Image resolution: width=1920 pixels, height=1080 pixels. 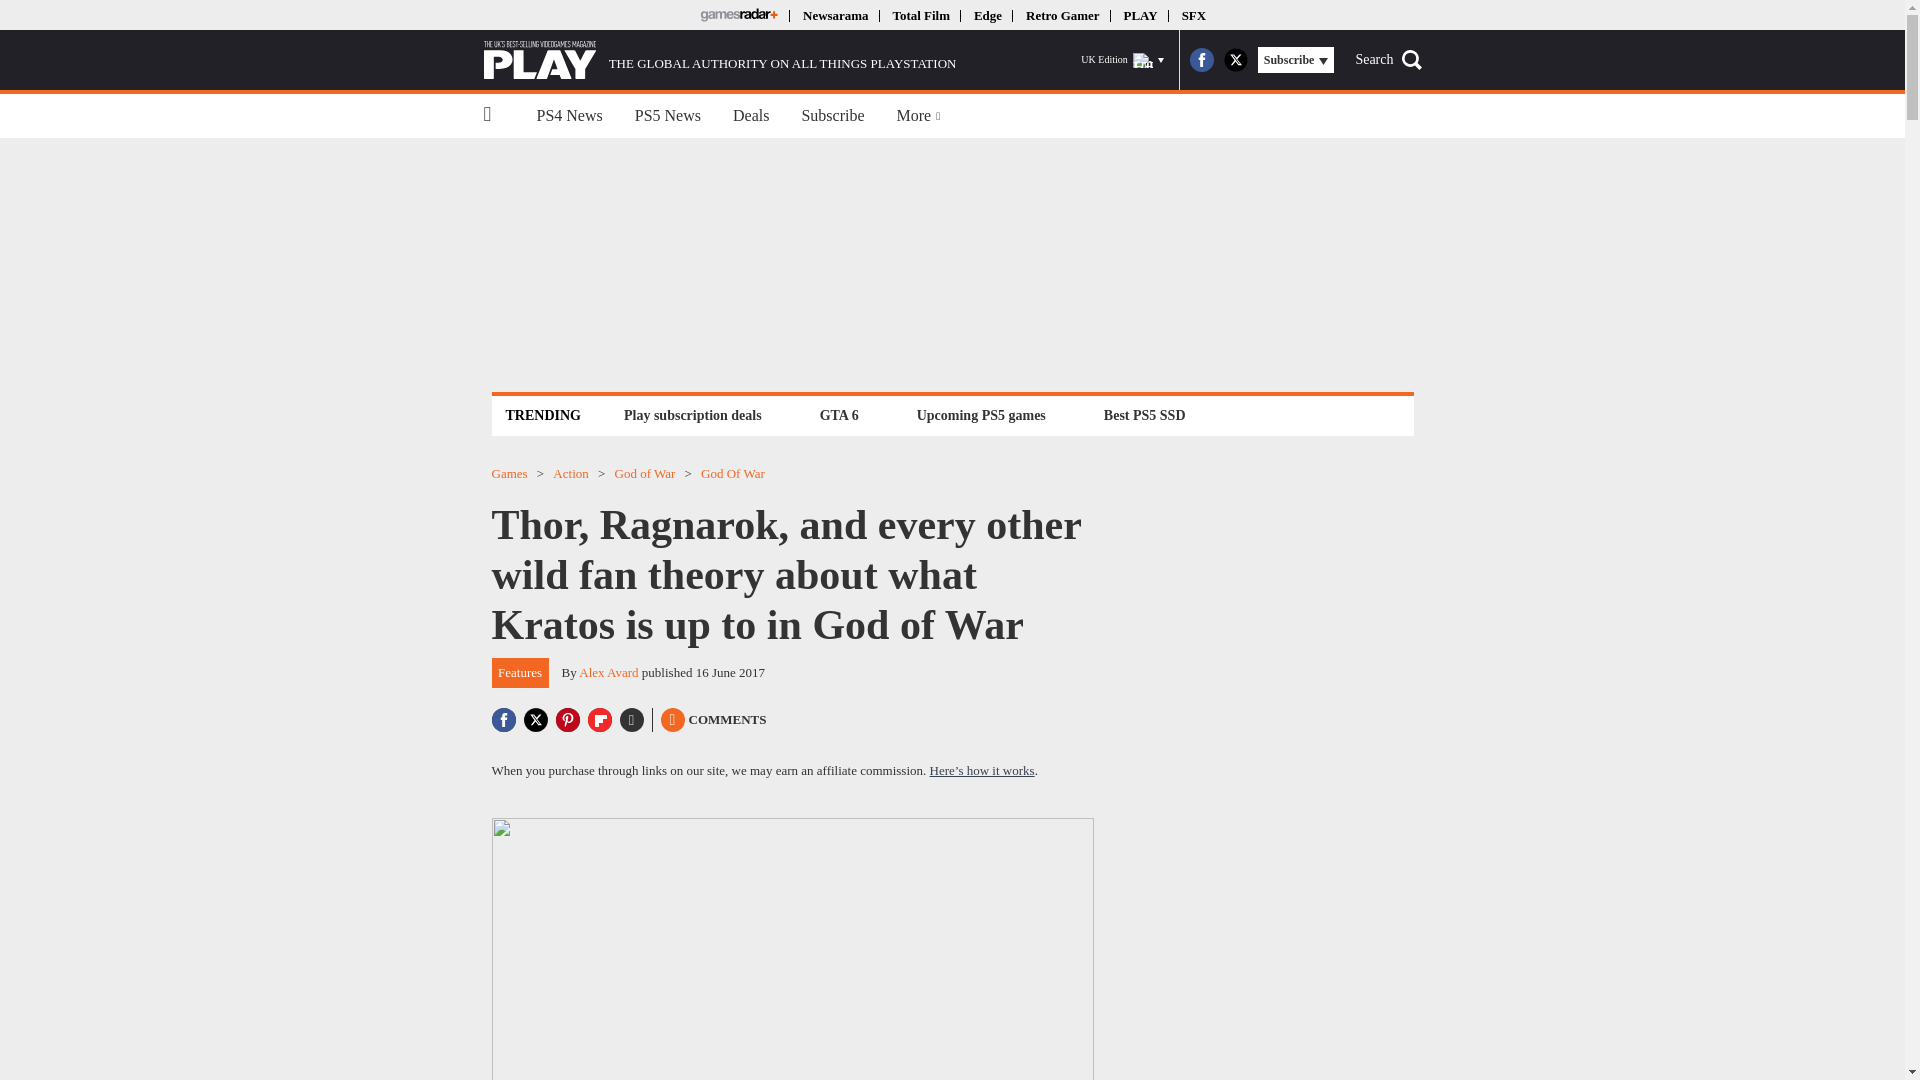 What do you see at coordinates (692, 414) in the screenshot?
I see `Play subscription deals` at bounding box center [692, 414].